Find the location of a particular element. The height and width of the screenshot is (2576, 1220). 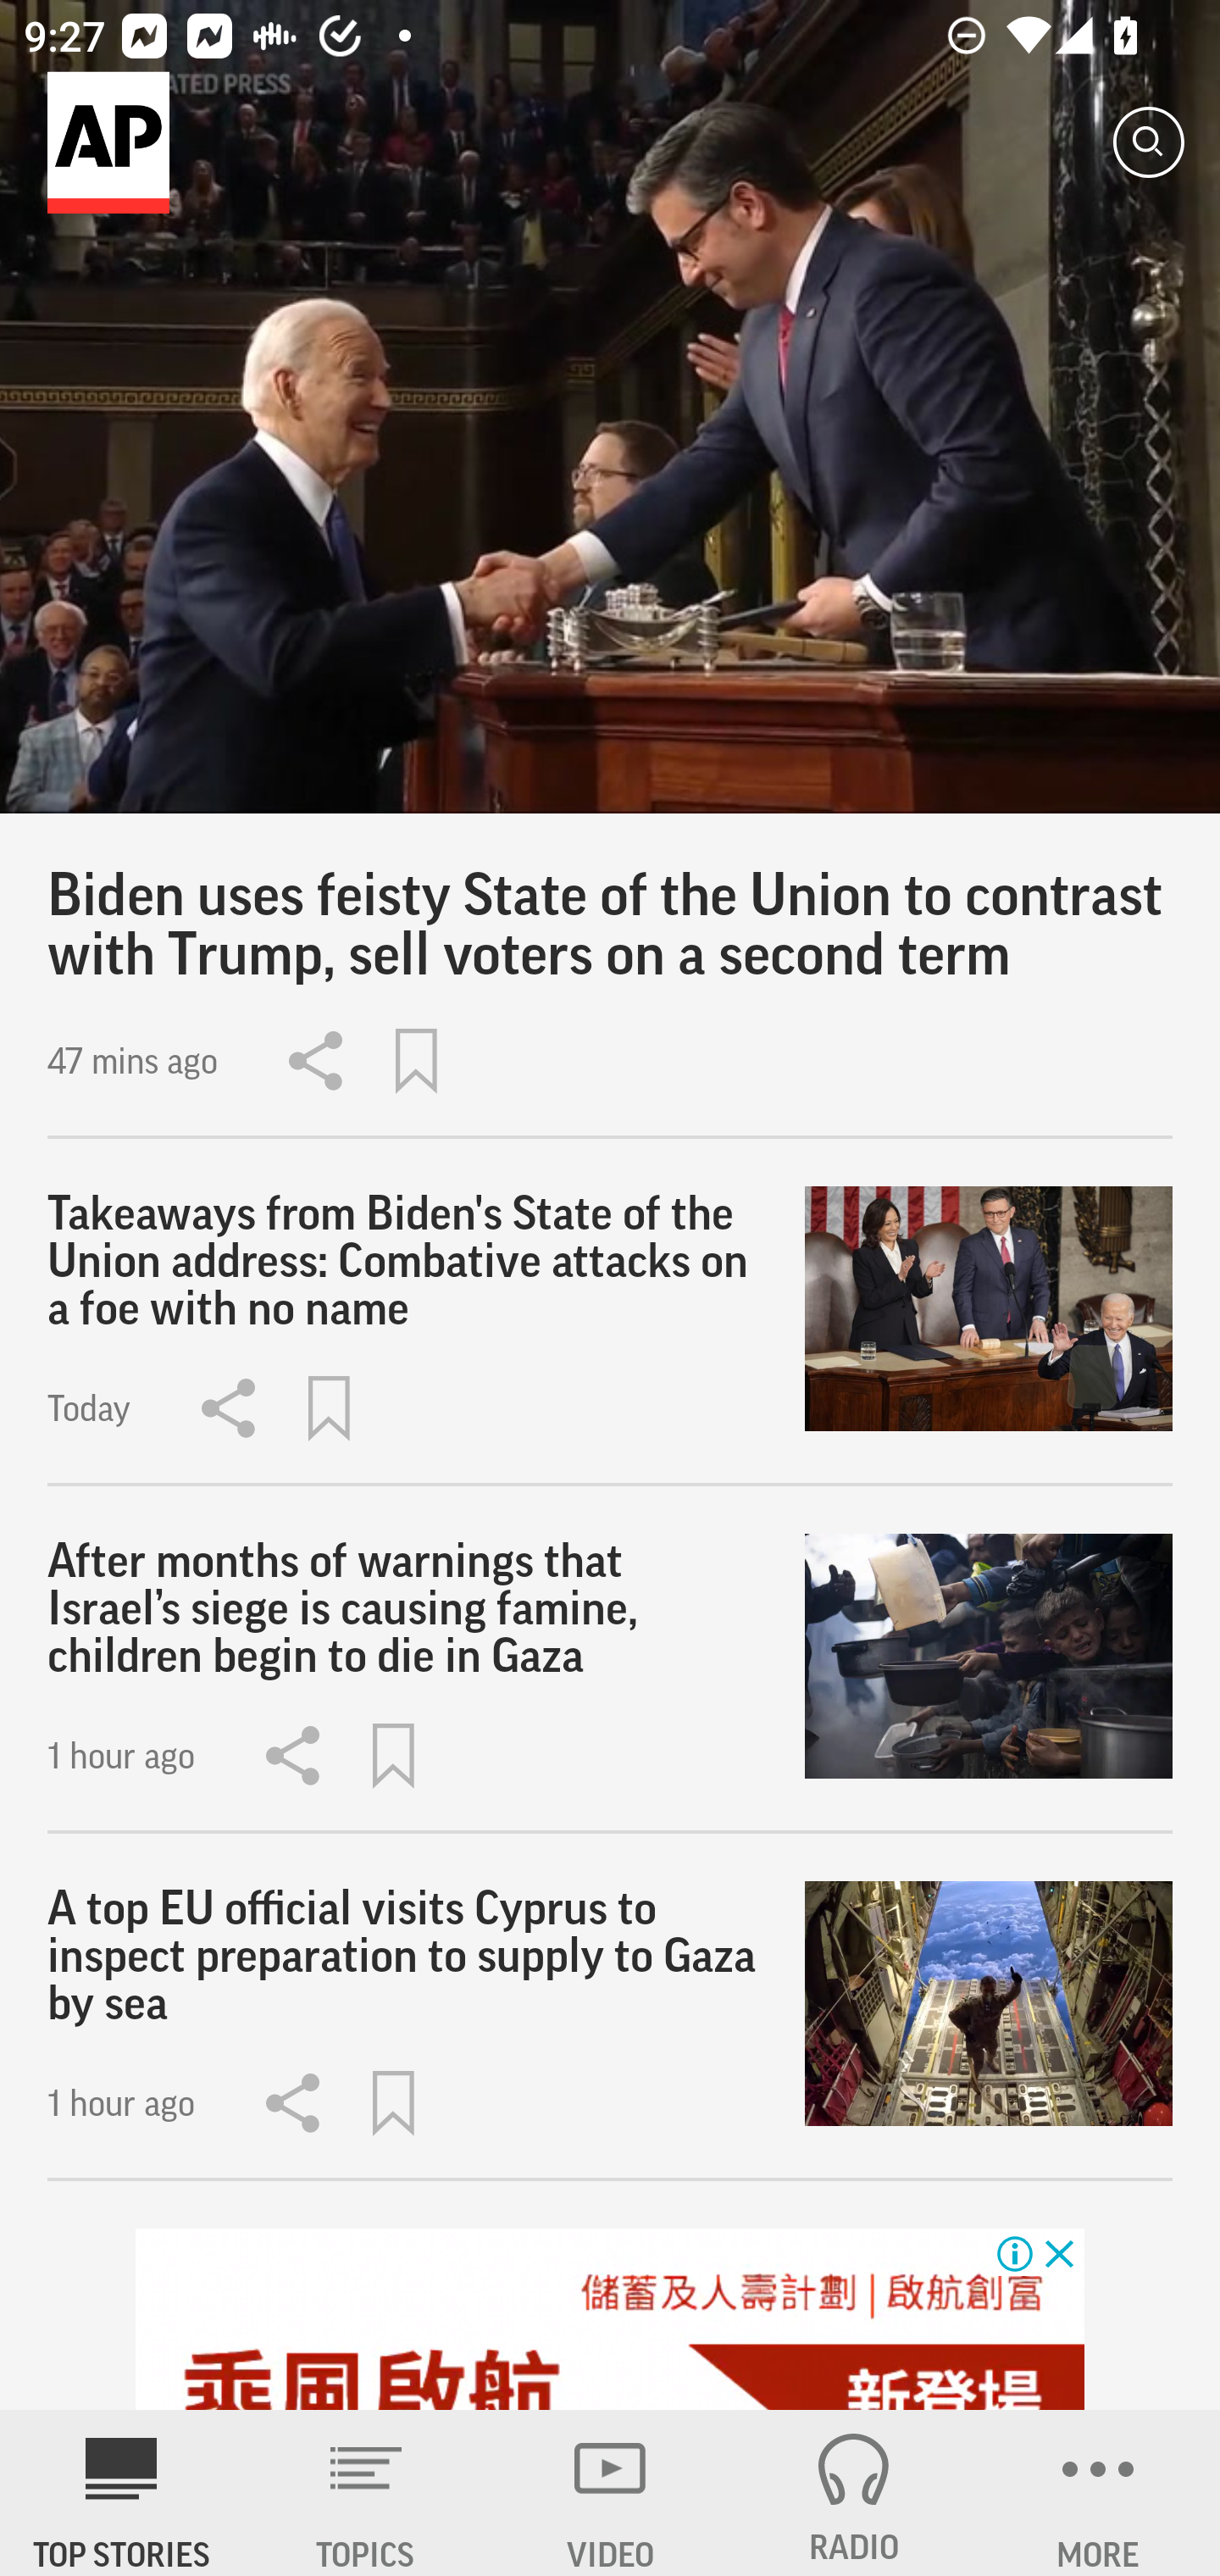

TOPICS is located at coordinates (366, 2493).